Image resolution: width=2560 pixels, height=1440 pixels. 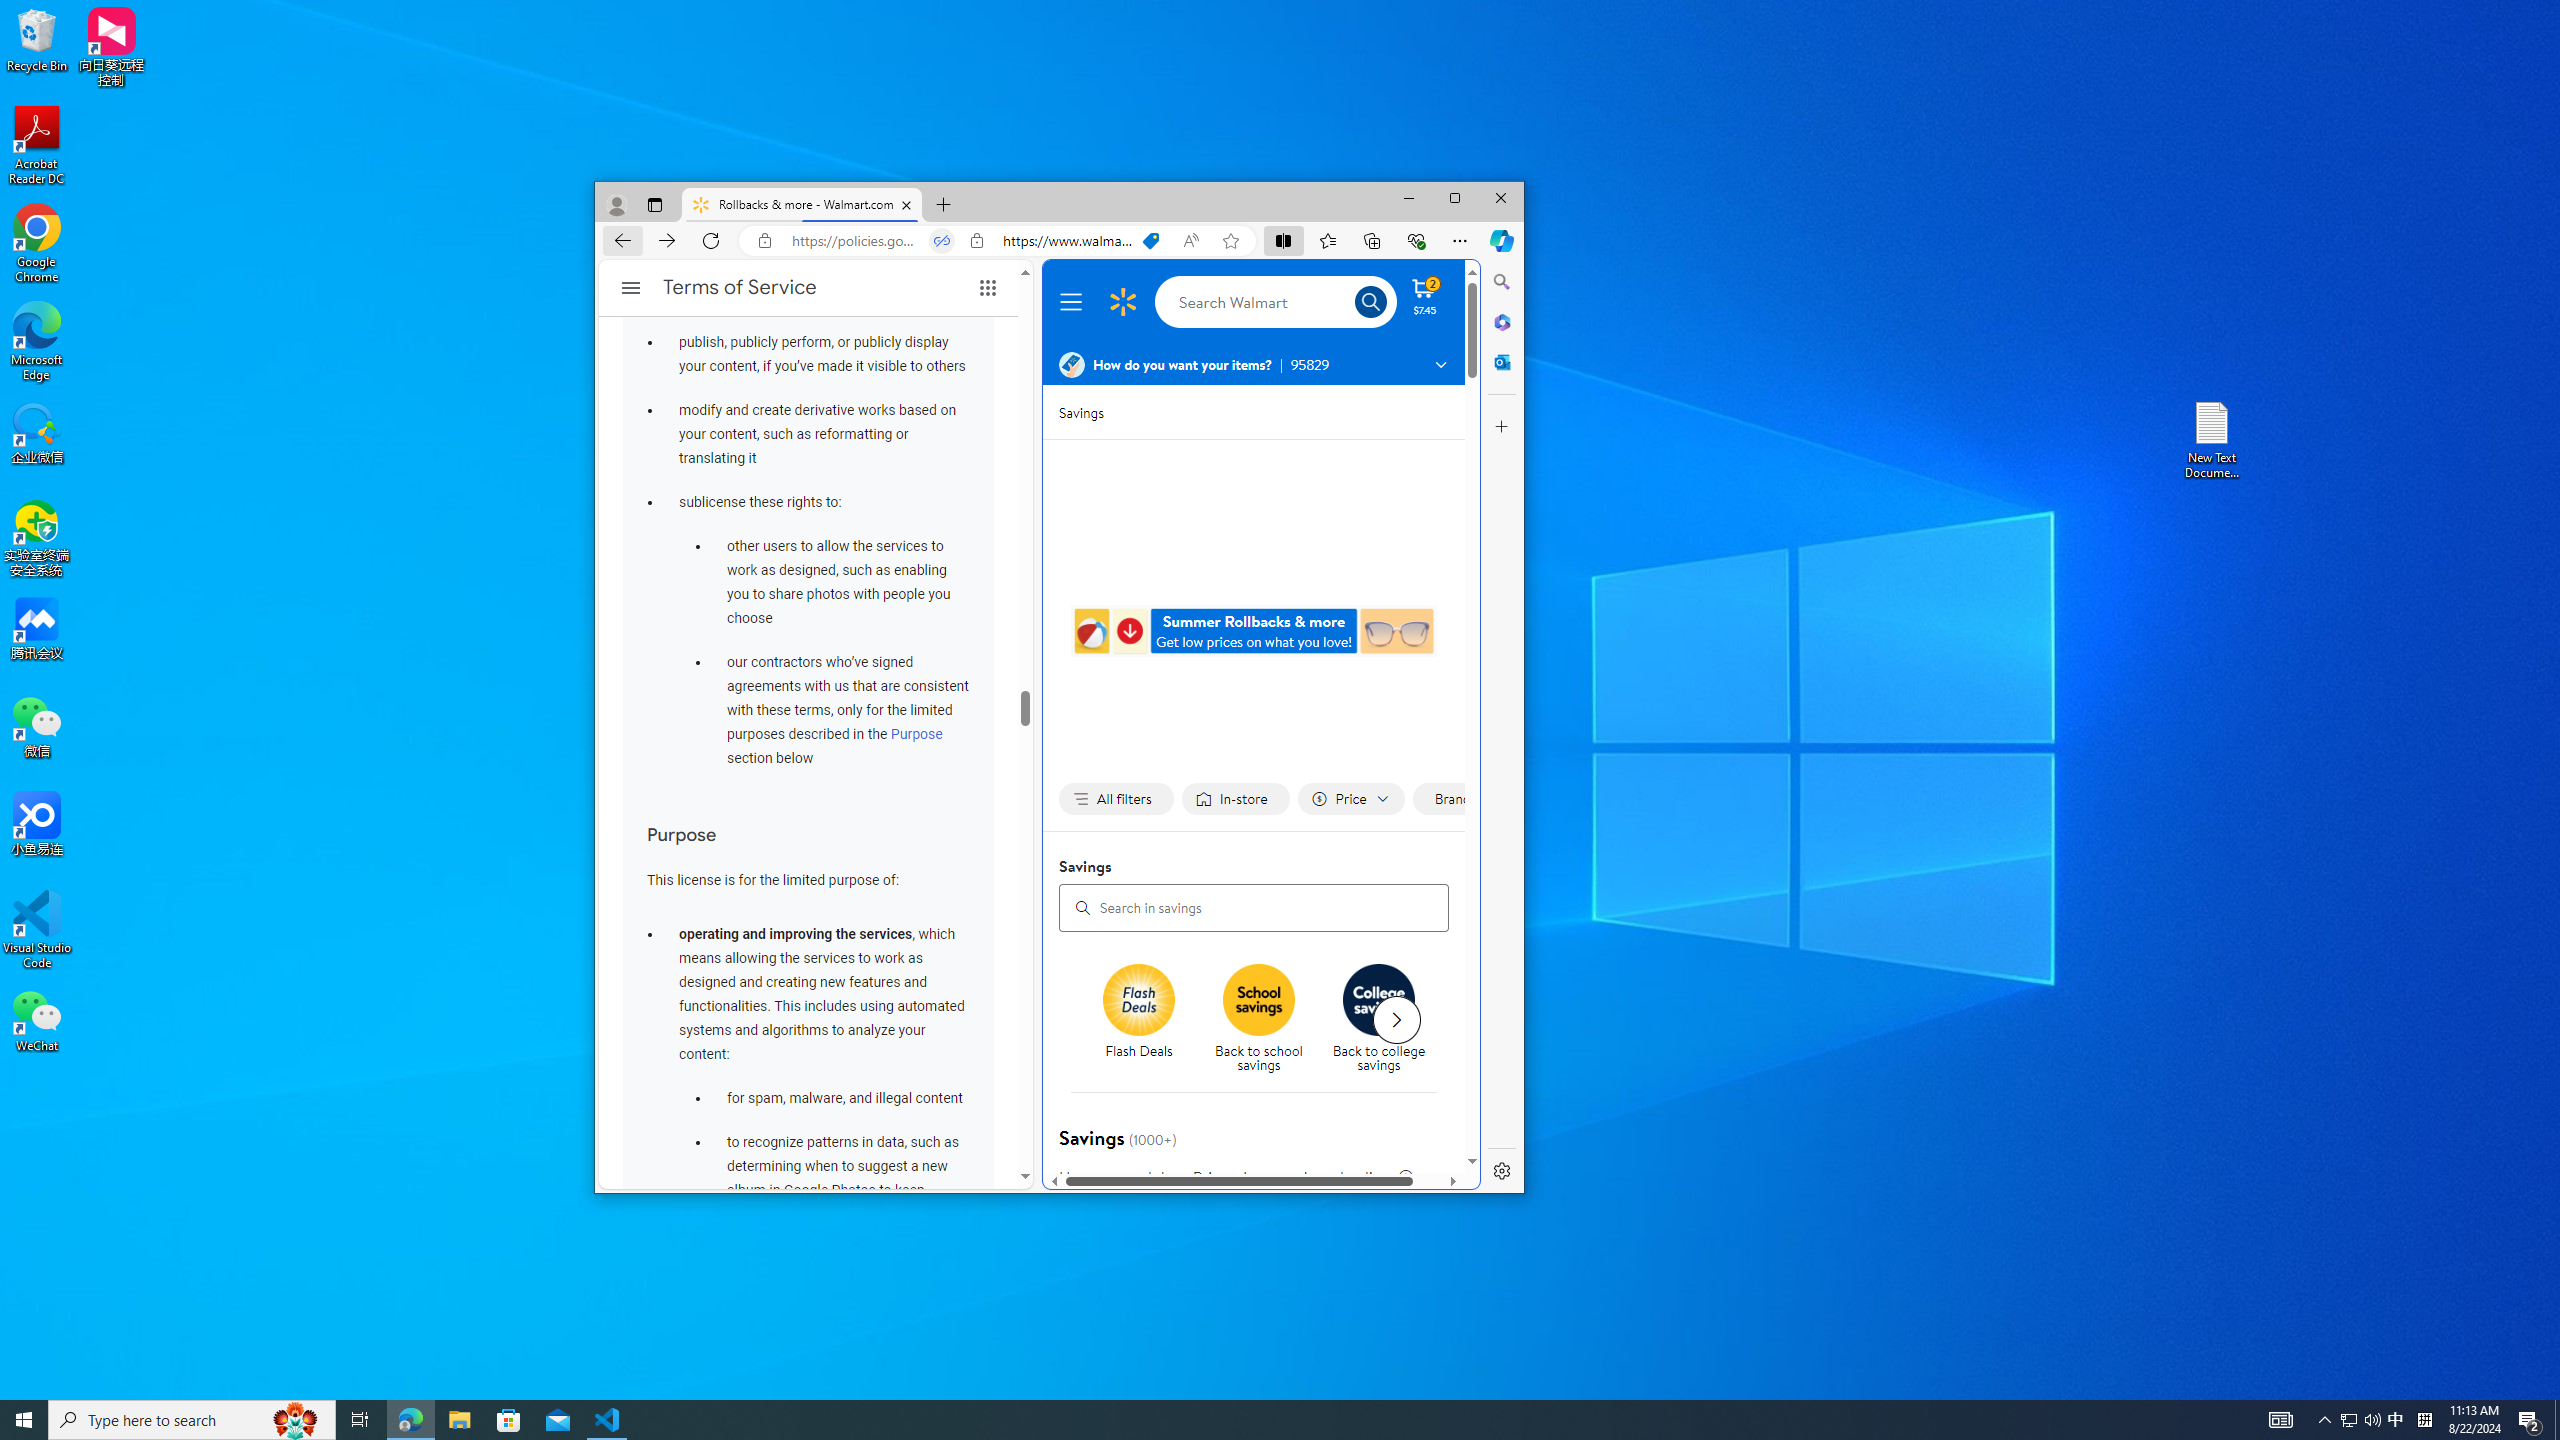 What do you see at coordinates (1259, 1000) in the screenshot?
I see `Back to School savings` at bounding box center [1259, 1000].